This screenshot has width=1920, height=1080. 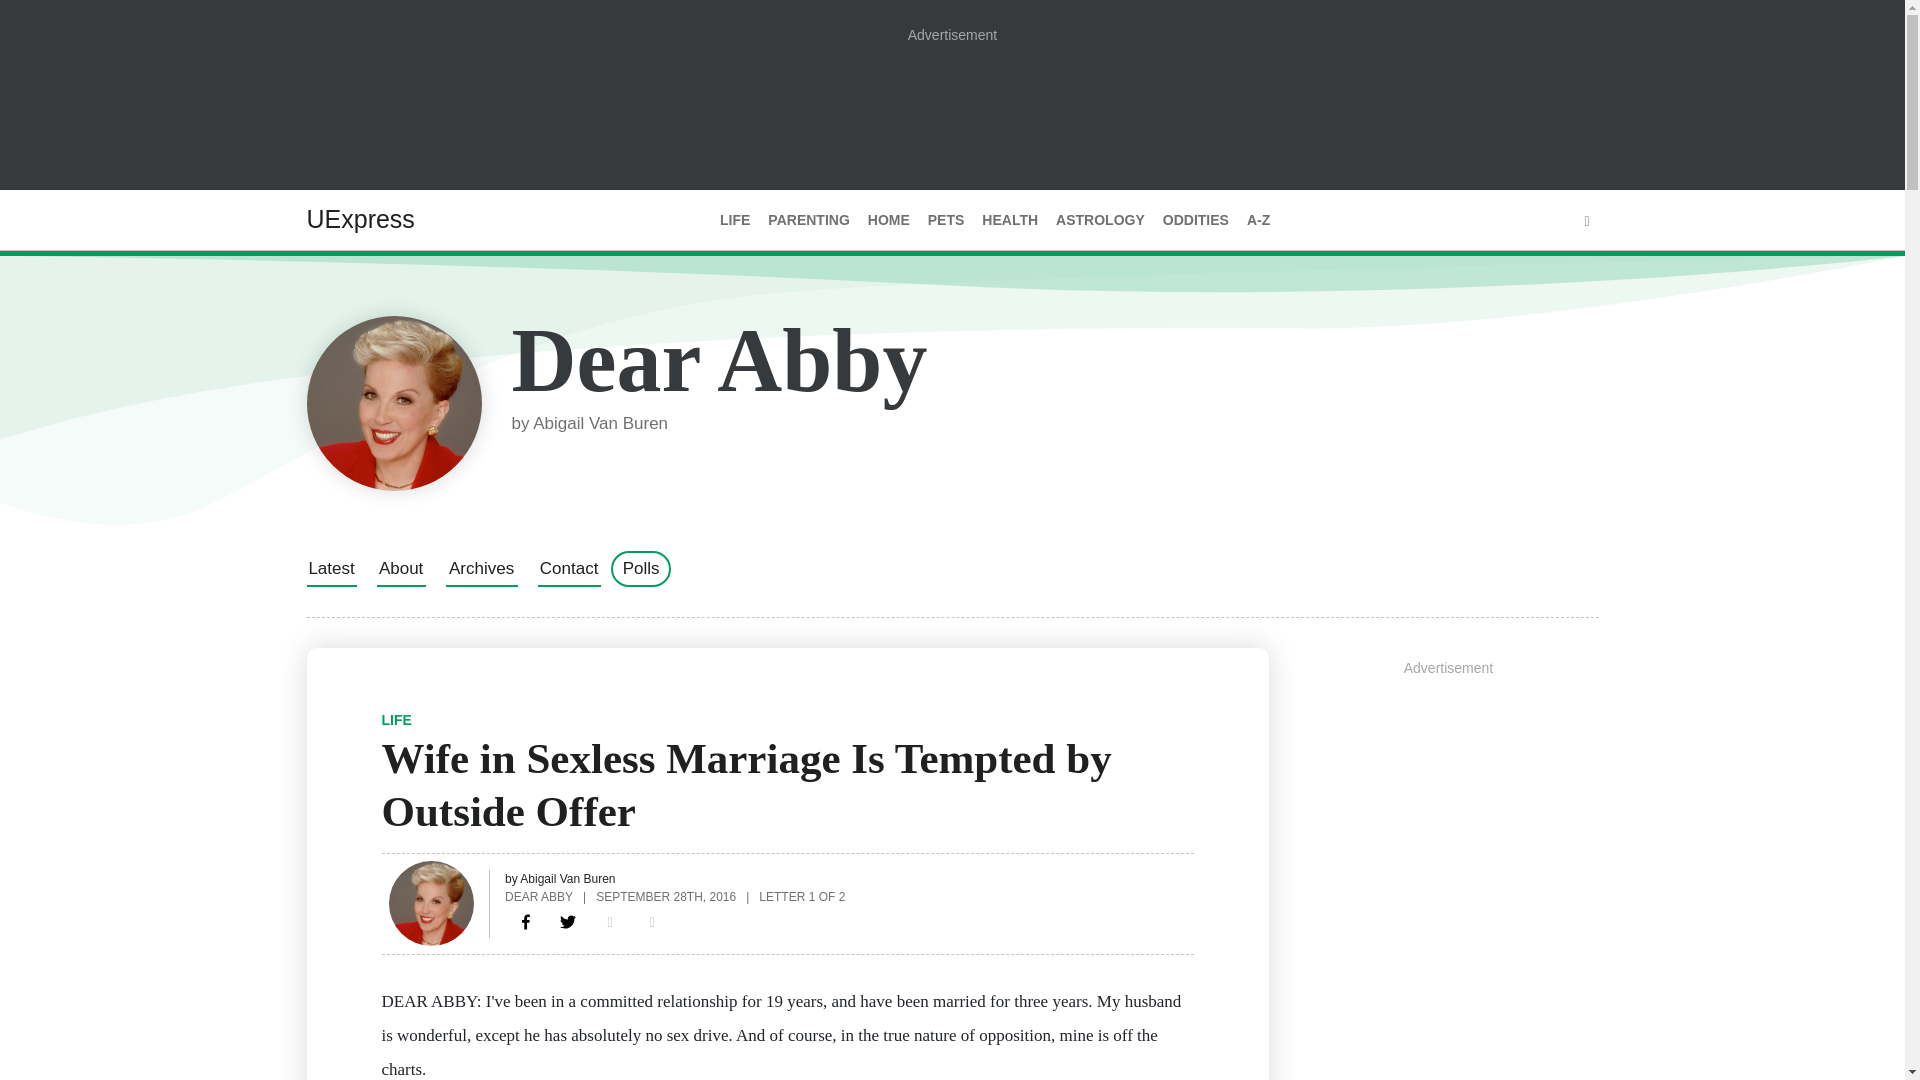 I want to click on LIFE, so click(x=734, y=220).